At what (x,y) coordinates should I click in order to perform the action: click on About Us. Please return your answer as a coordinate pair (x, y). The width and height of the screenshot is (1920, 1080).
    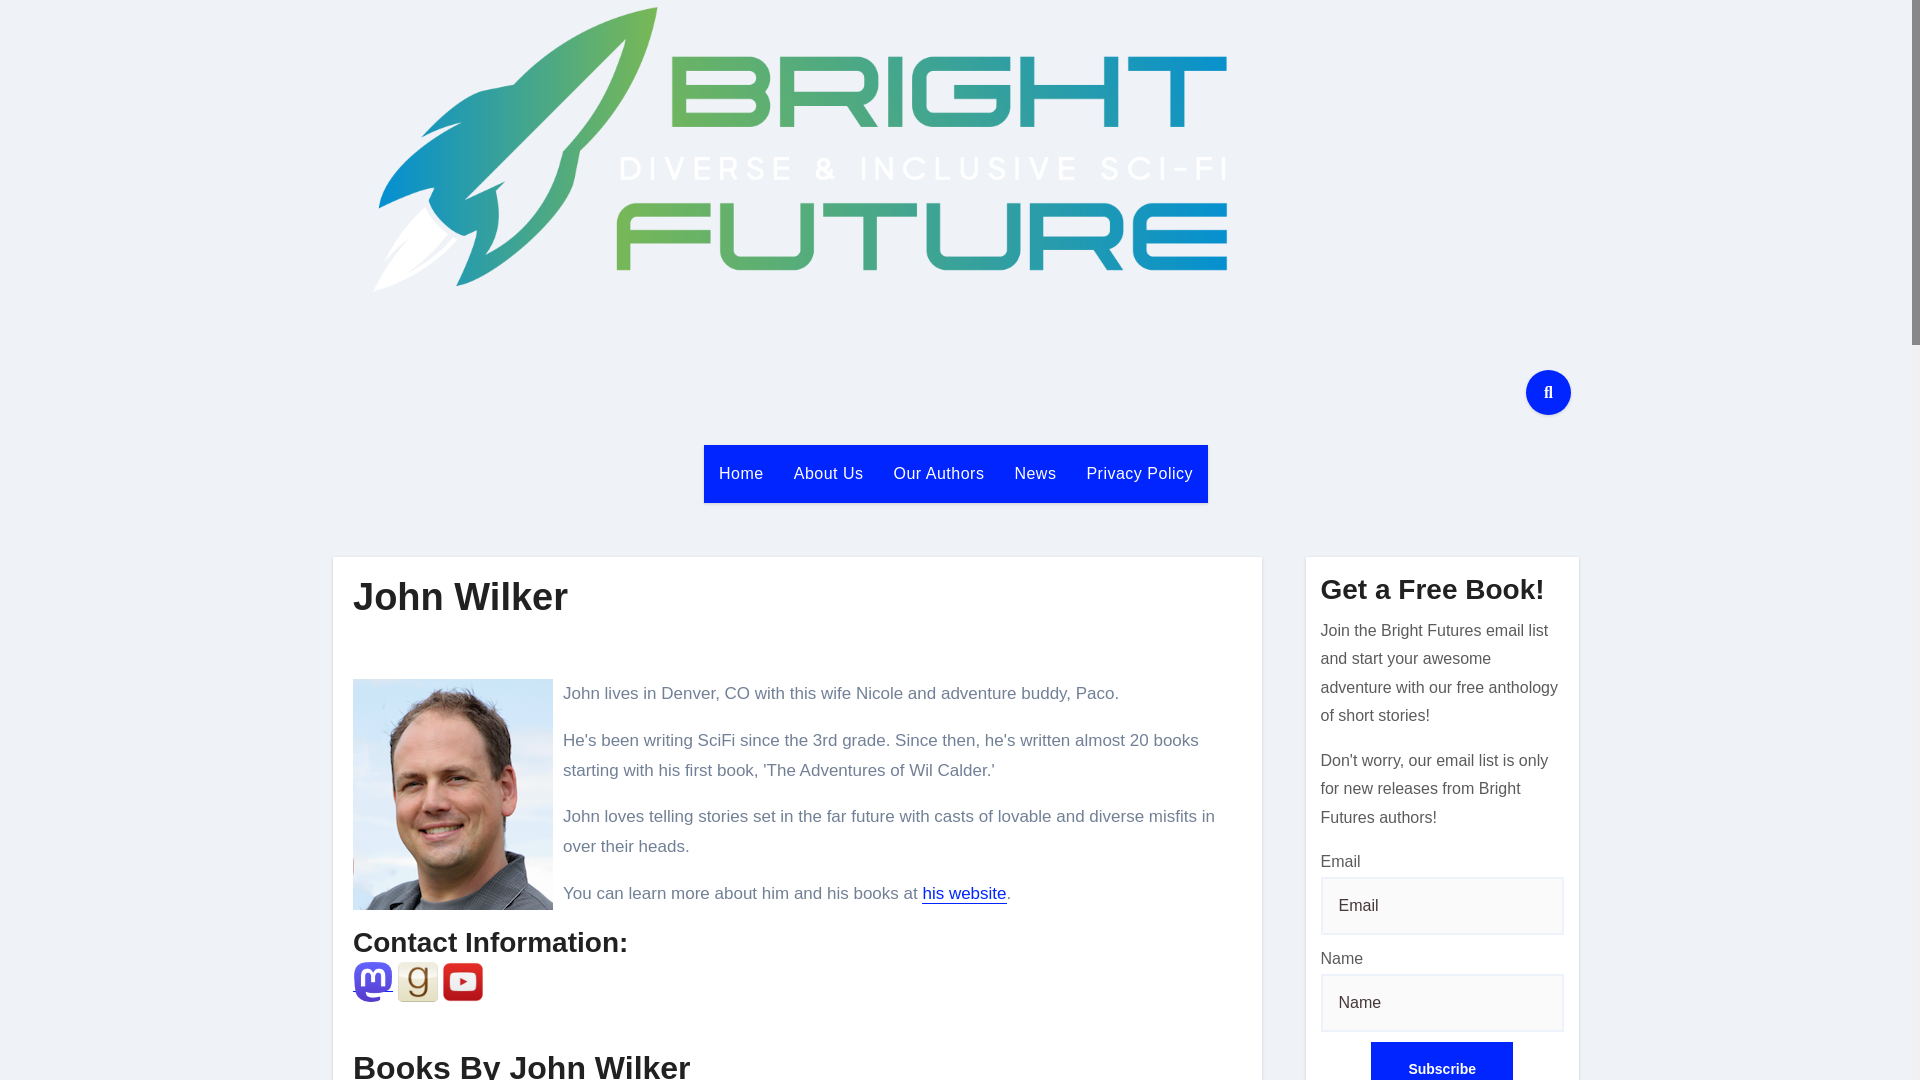
    Looking at the image, I should click on (829, 474).